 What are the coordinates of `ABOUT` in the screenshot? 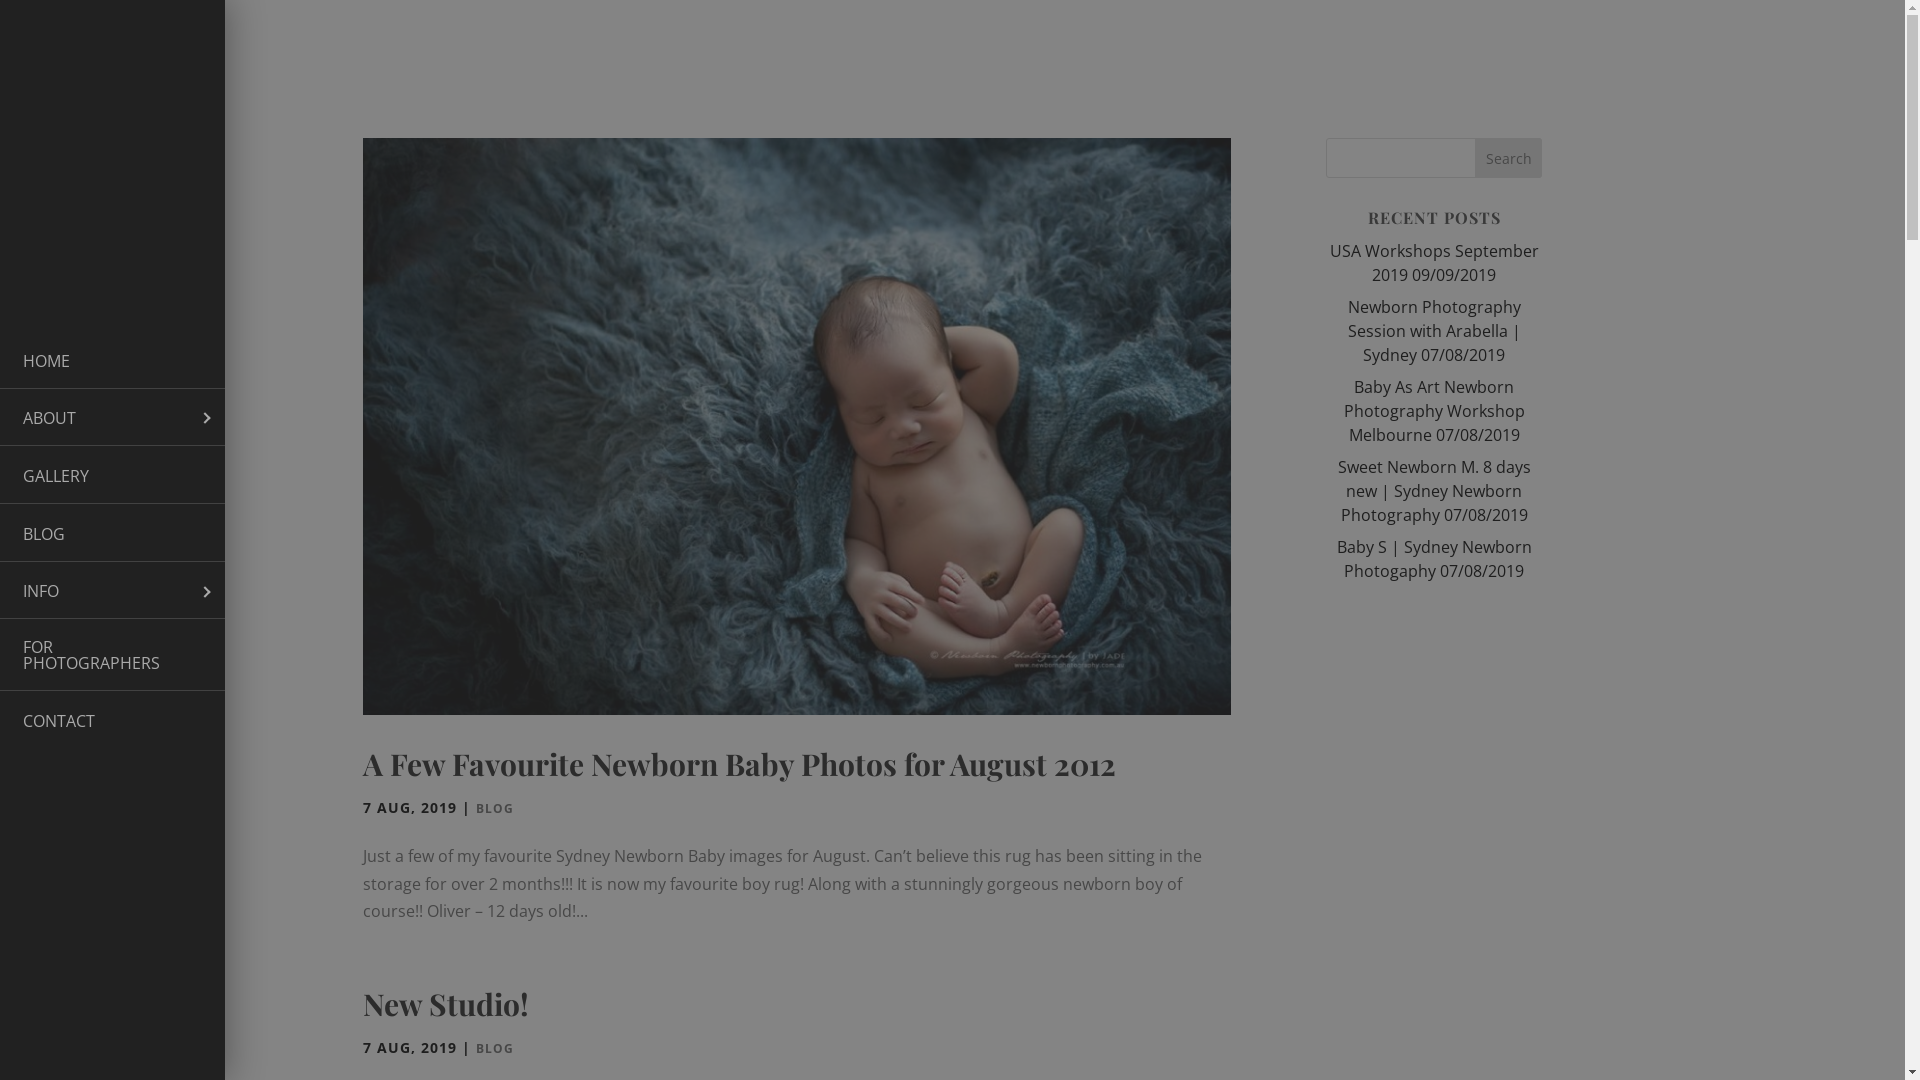 It's located at (112, 418).